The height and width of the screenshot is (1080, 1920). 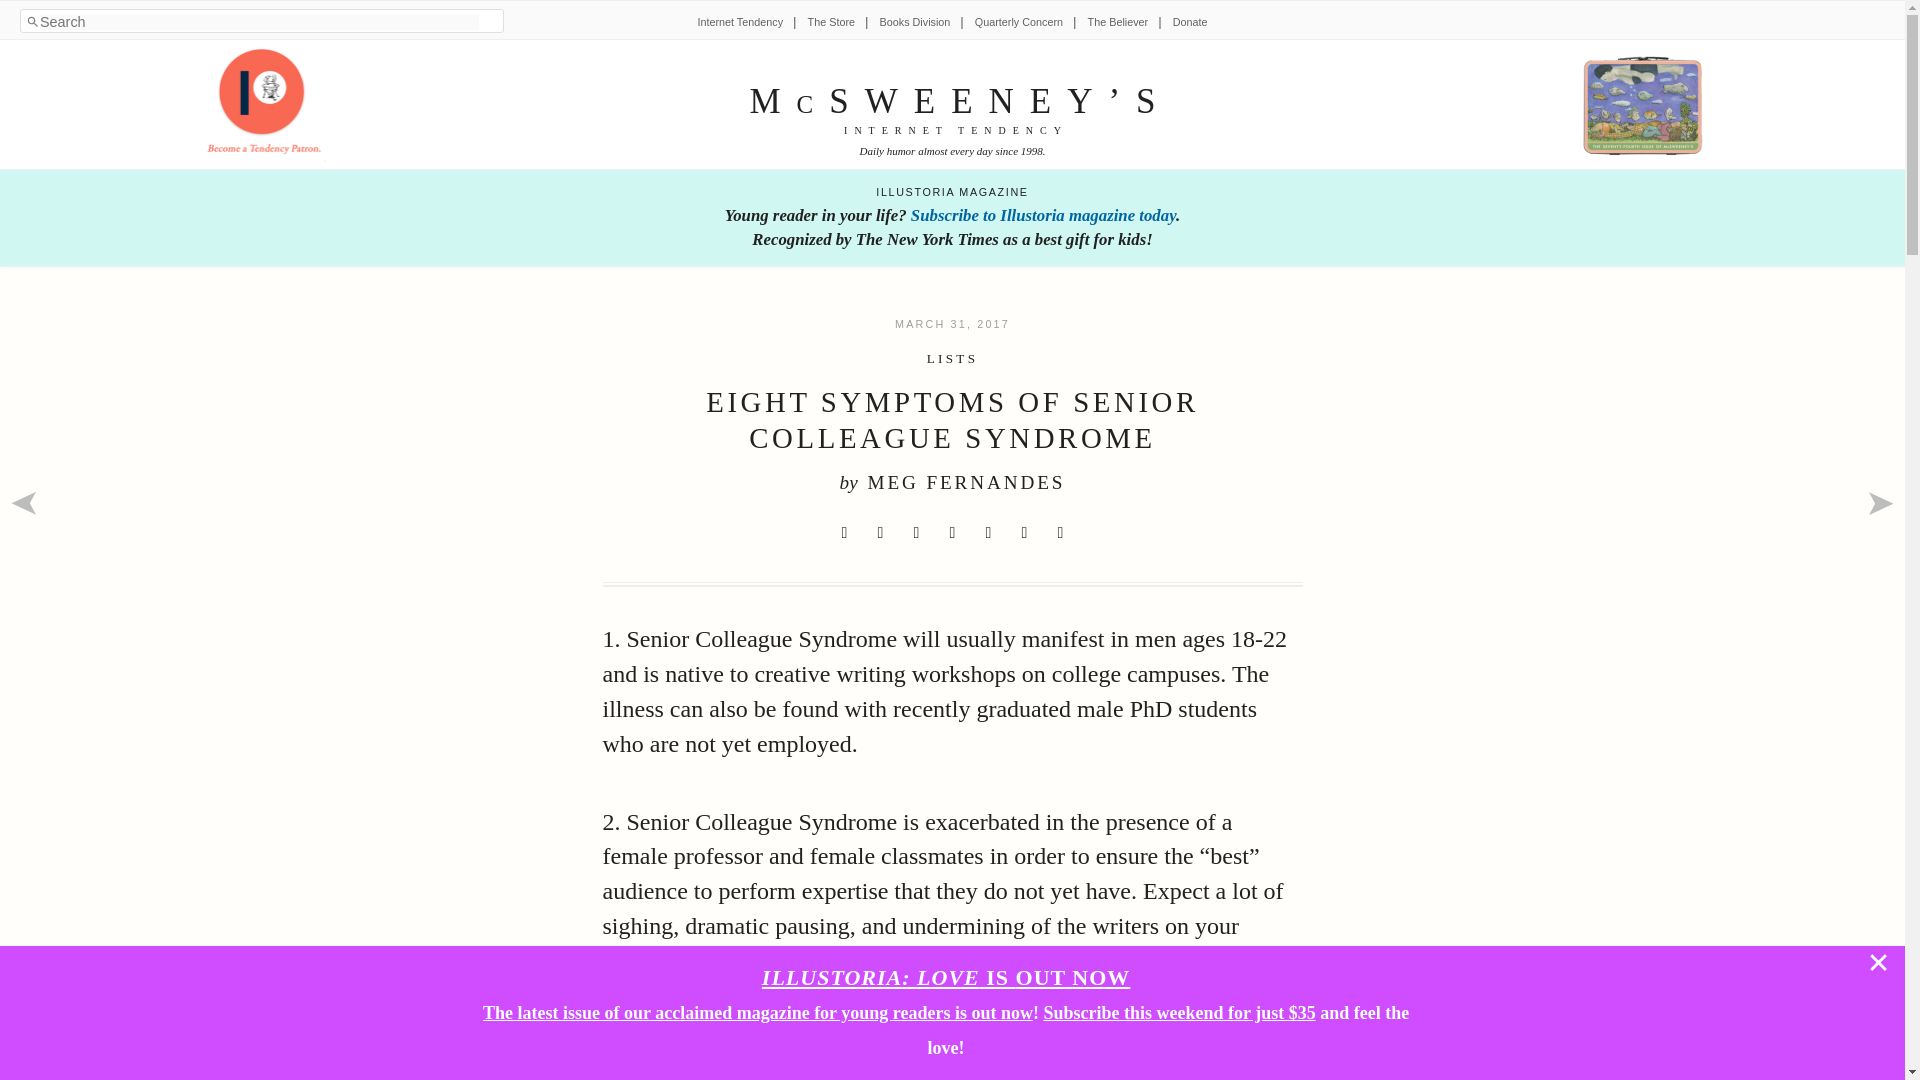 What do you see at coordinates (988, 532) in the screenshot?
I see `Share to Threads` at bounding box center [988, 532].